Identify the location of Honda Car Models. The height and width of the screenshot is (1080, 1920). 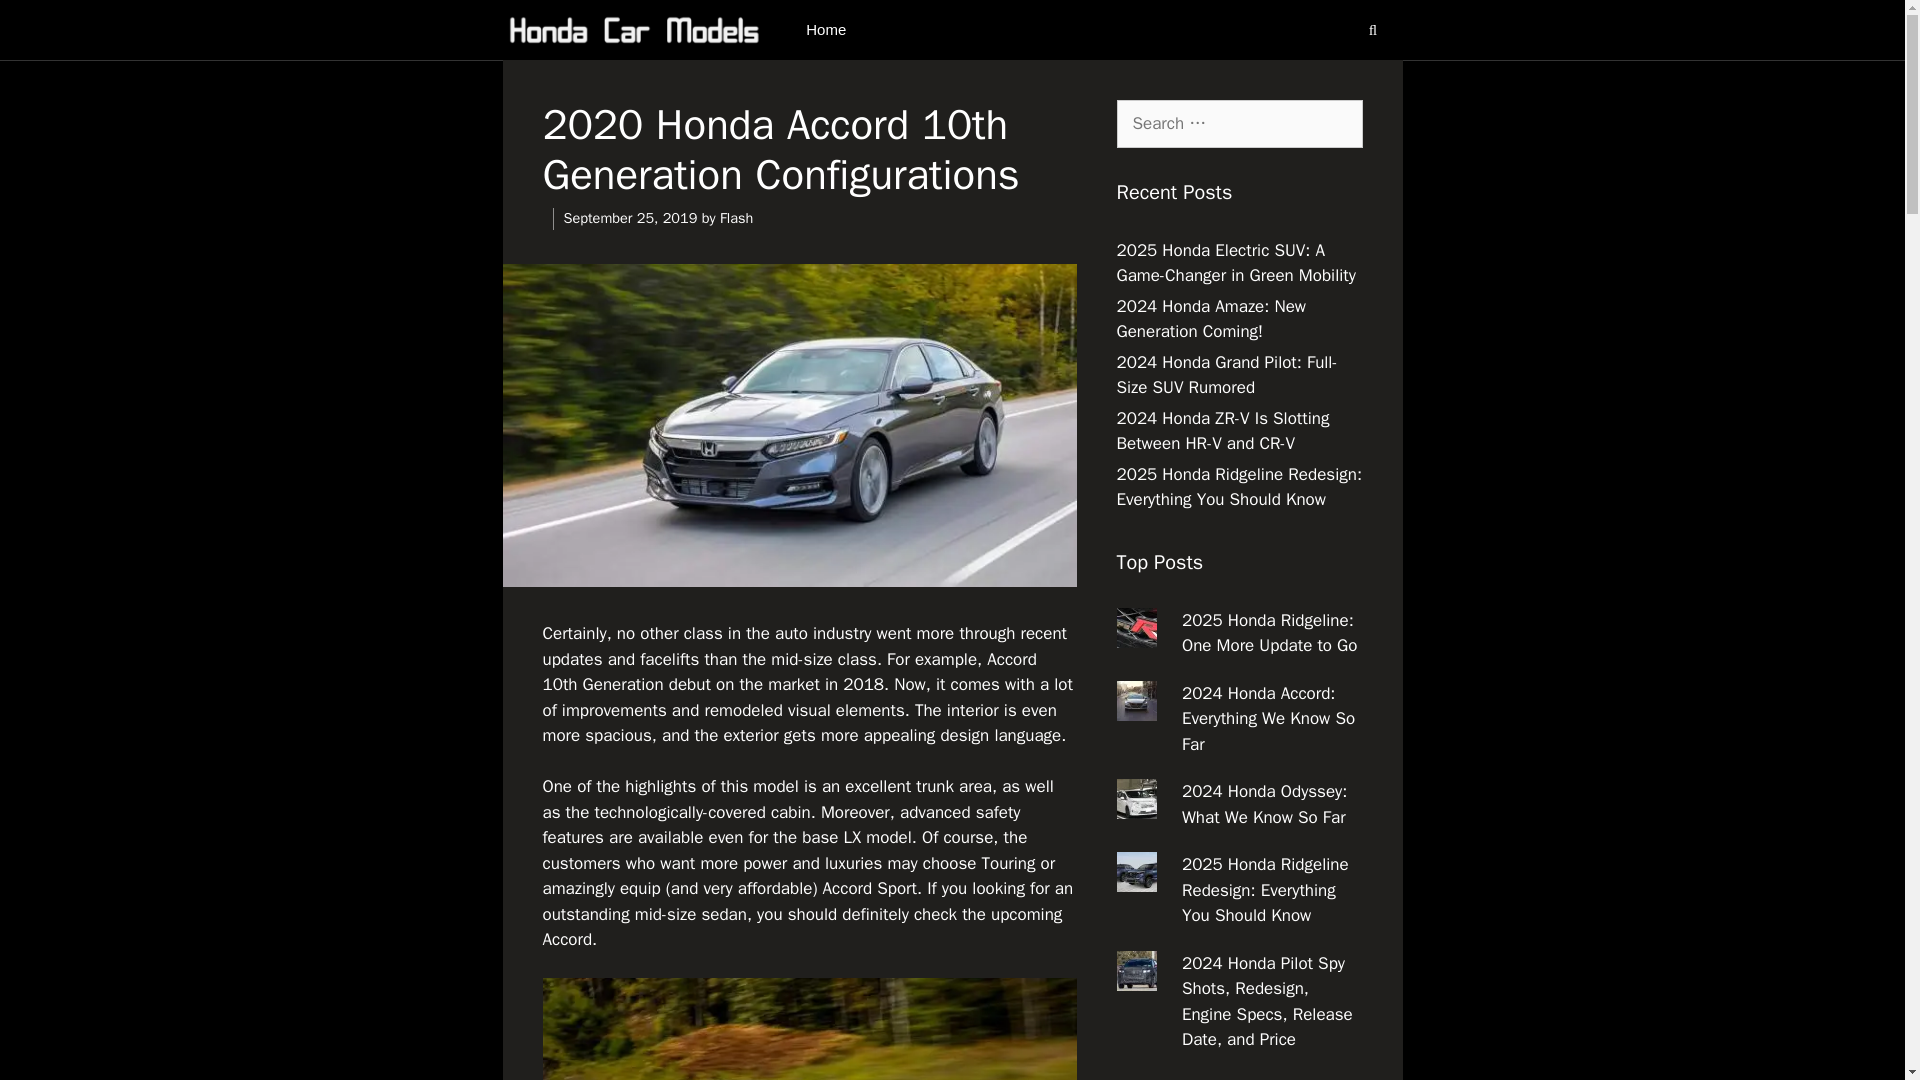
(634, 30).